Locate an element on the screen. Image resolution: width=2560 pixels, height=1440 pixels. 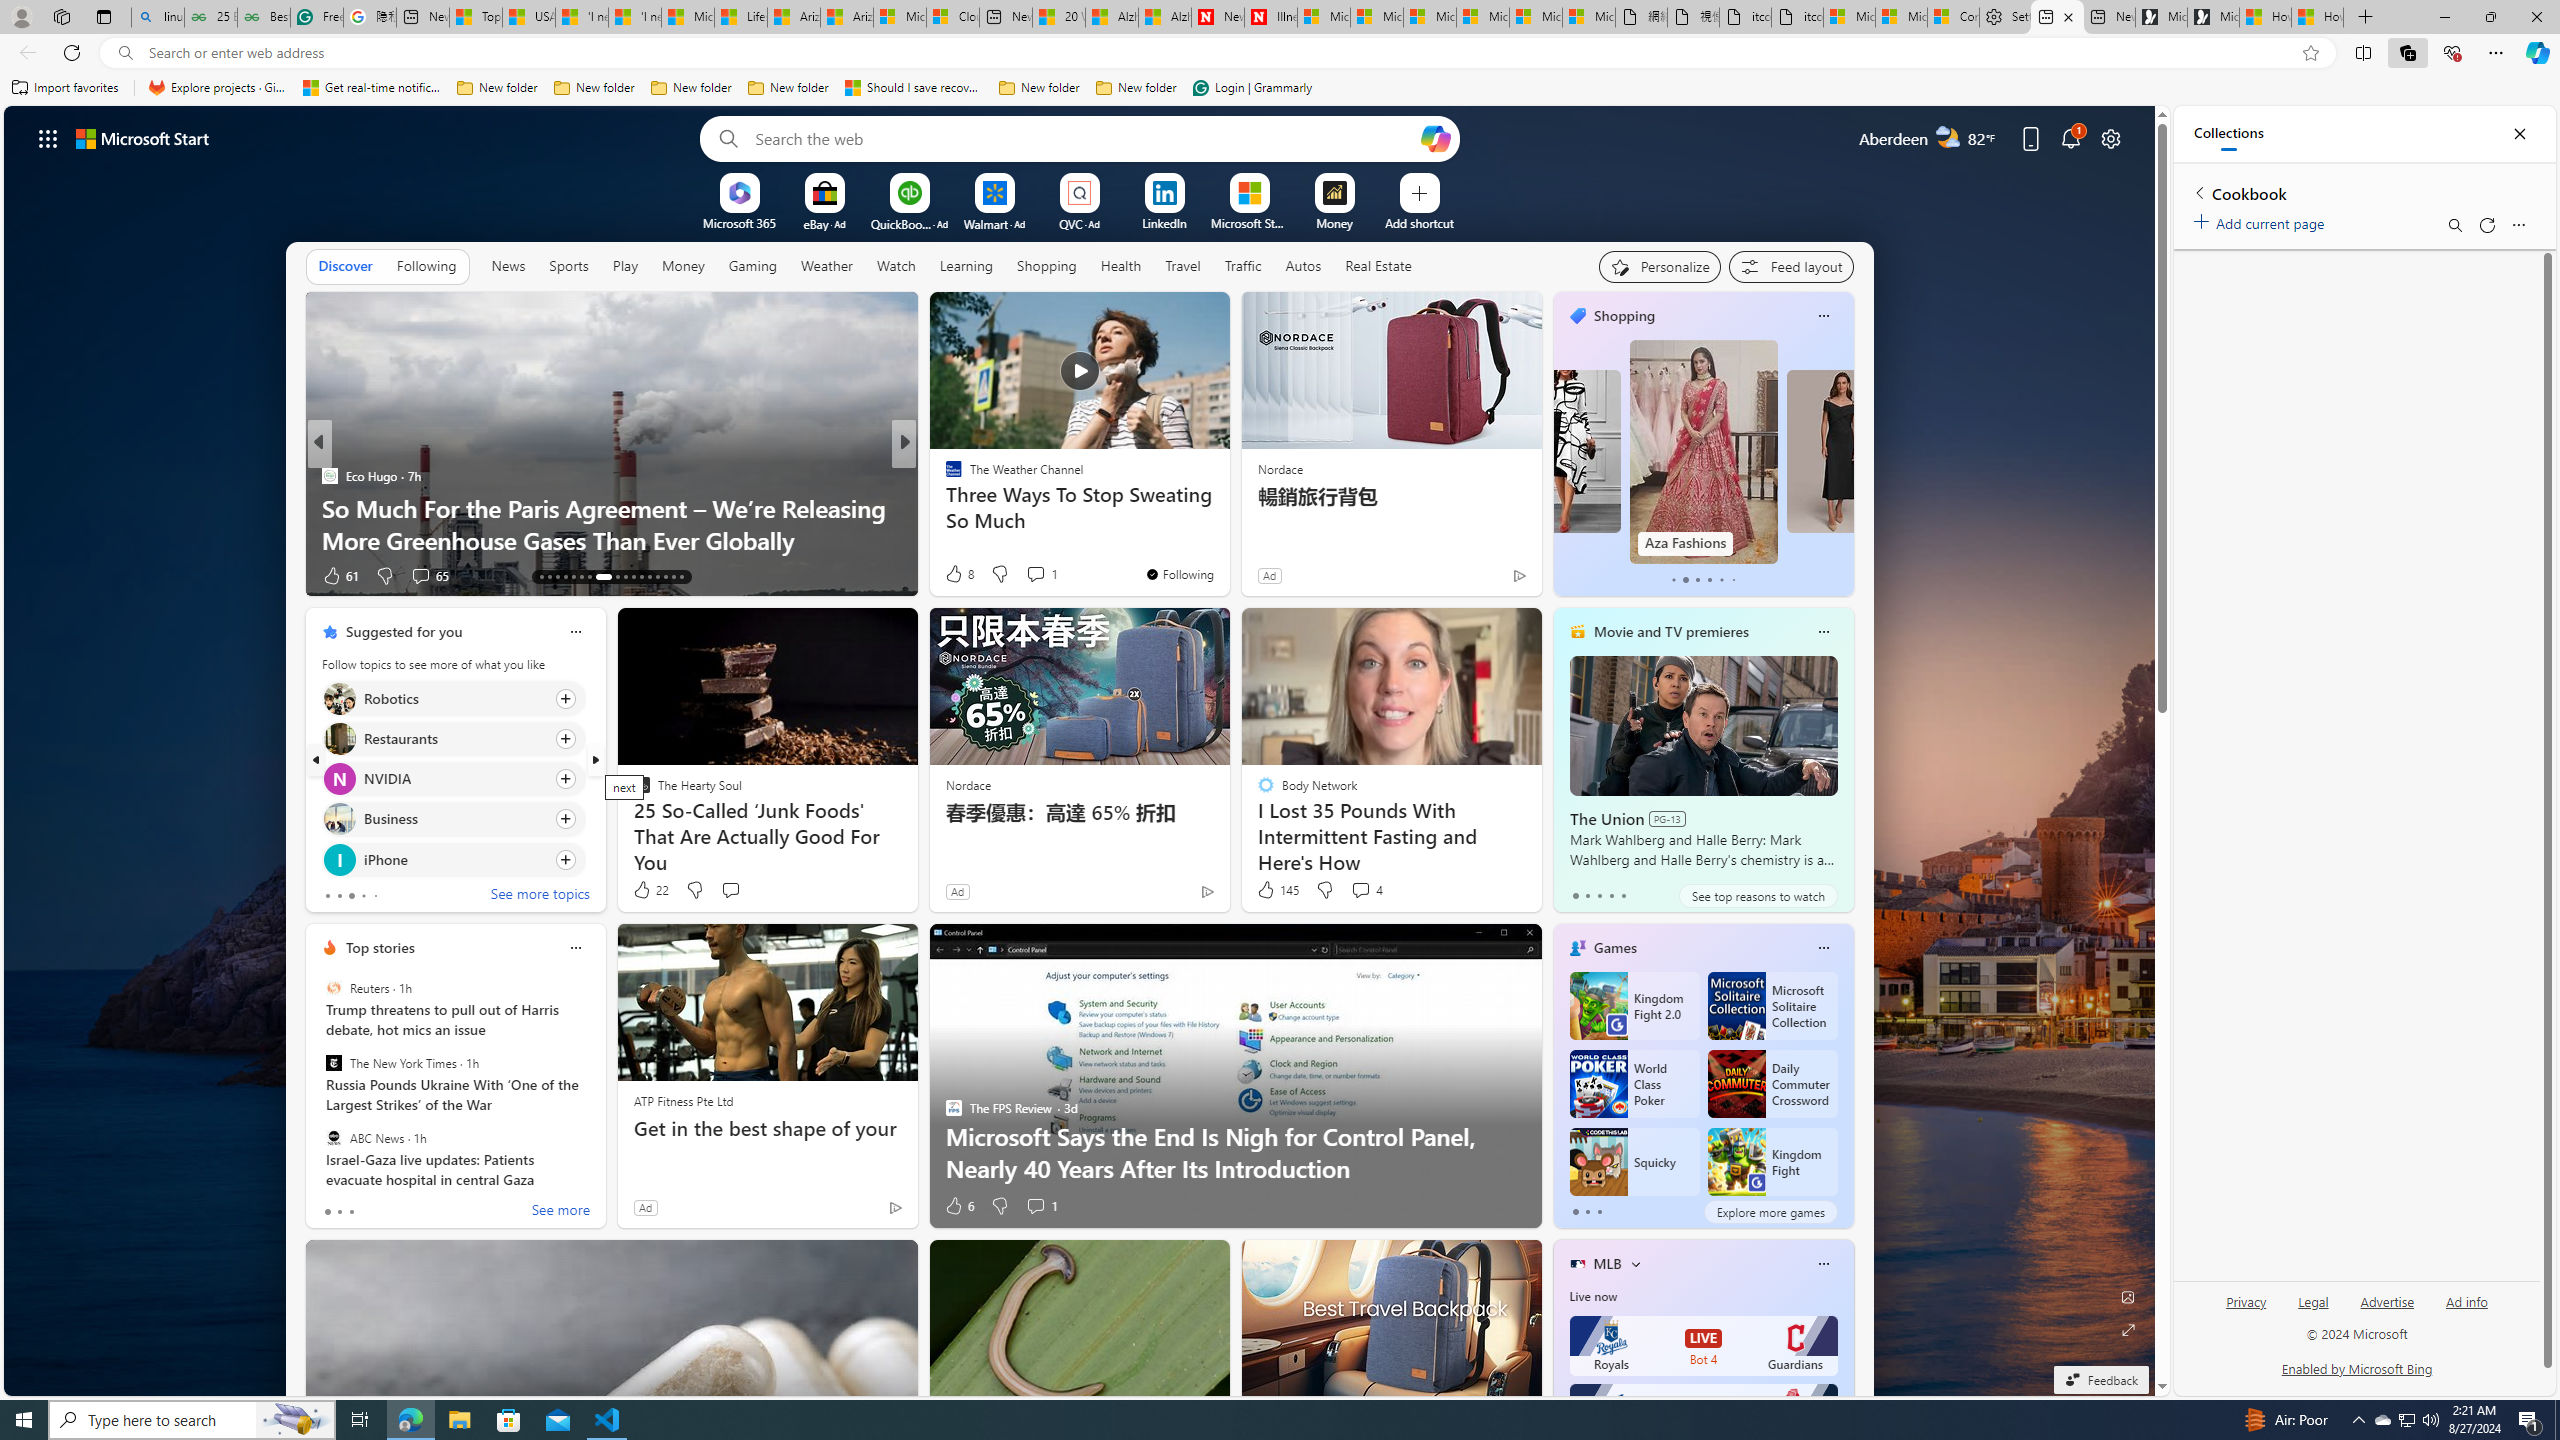
8 Like is located at coordinates (958, 574).